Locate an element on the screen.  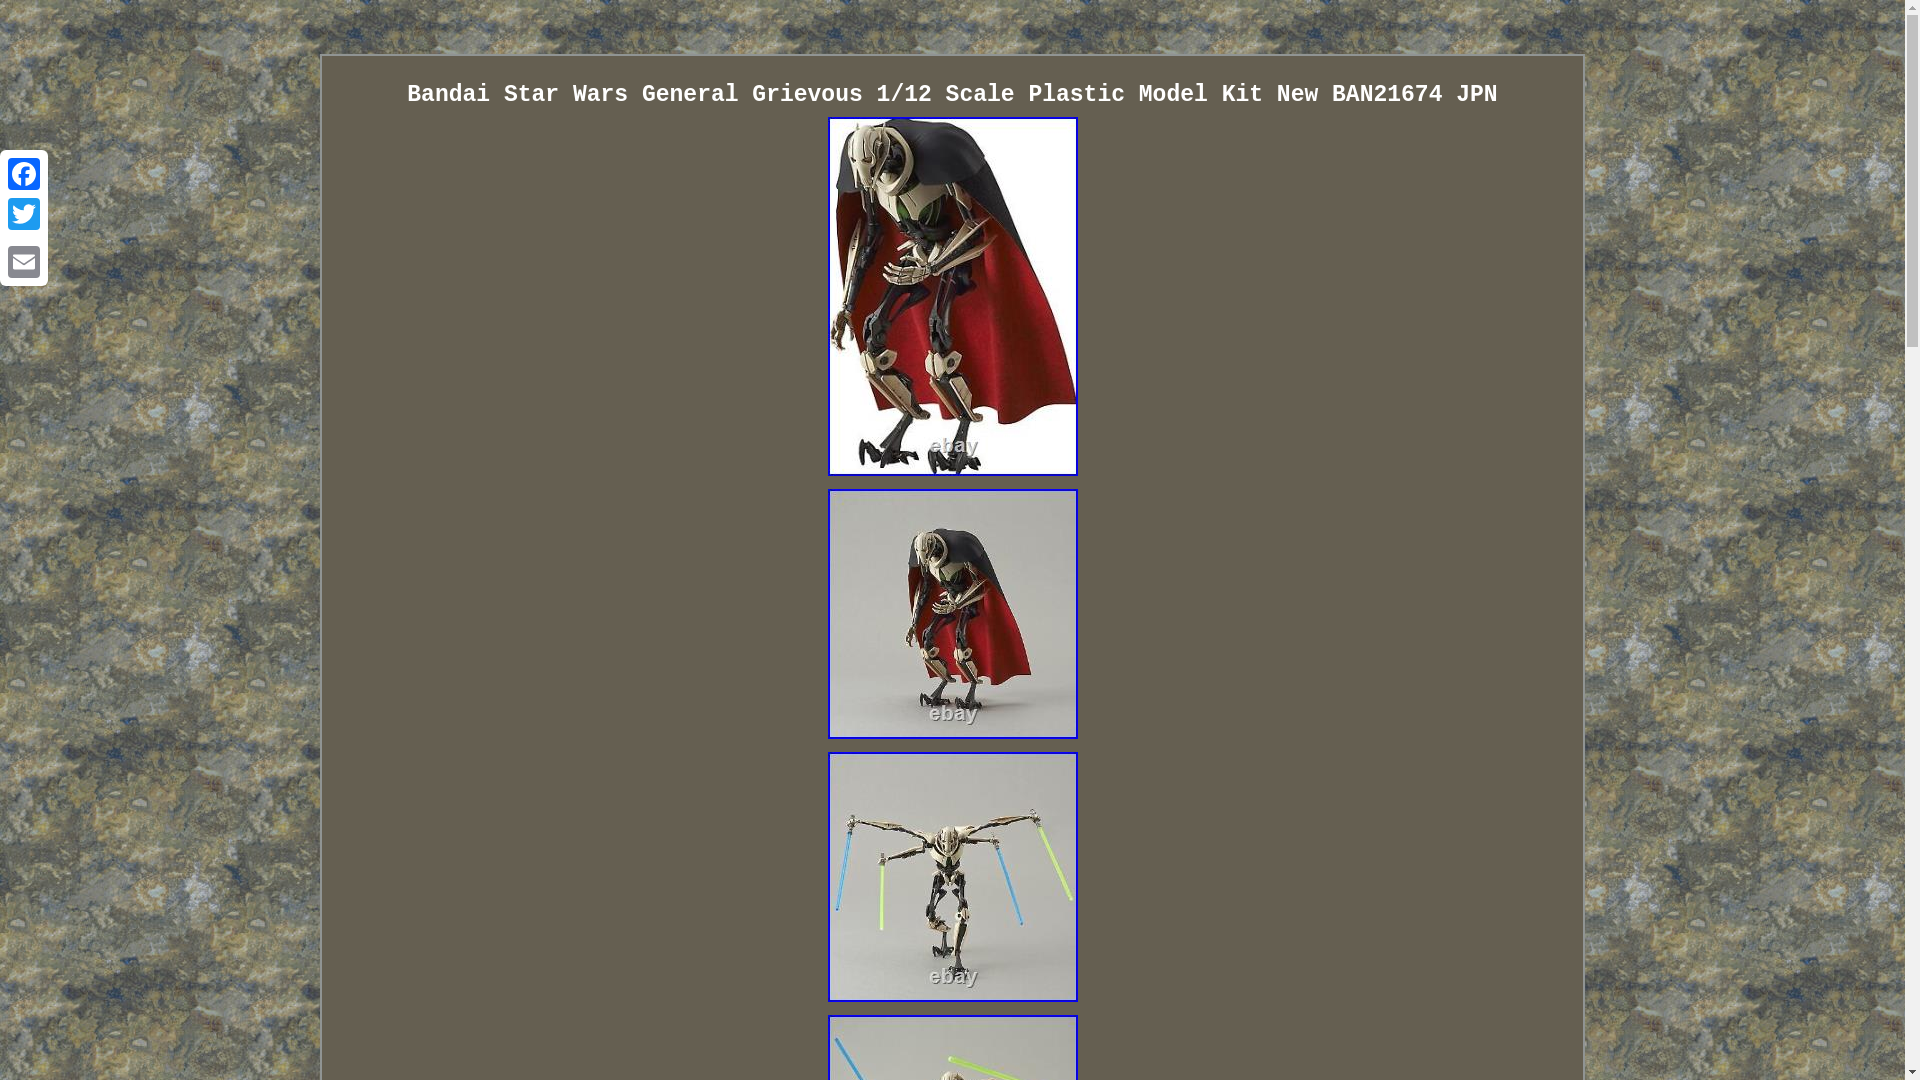
Facebook is located at coordinates (24, 174).